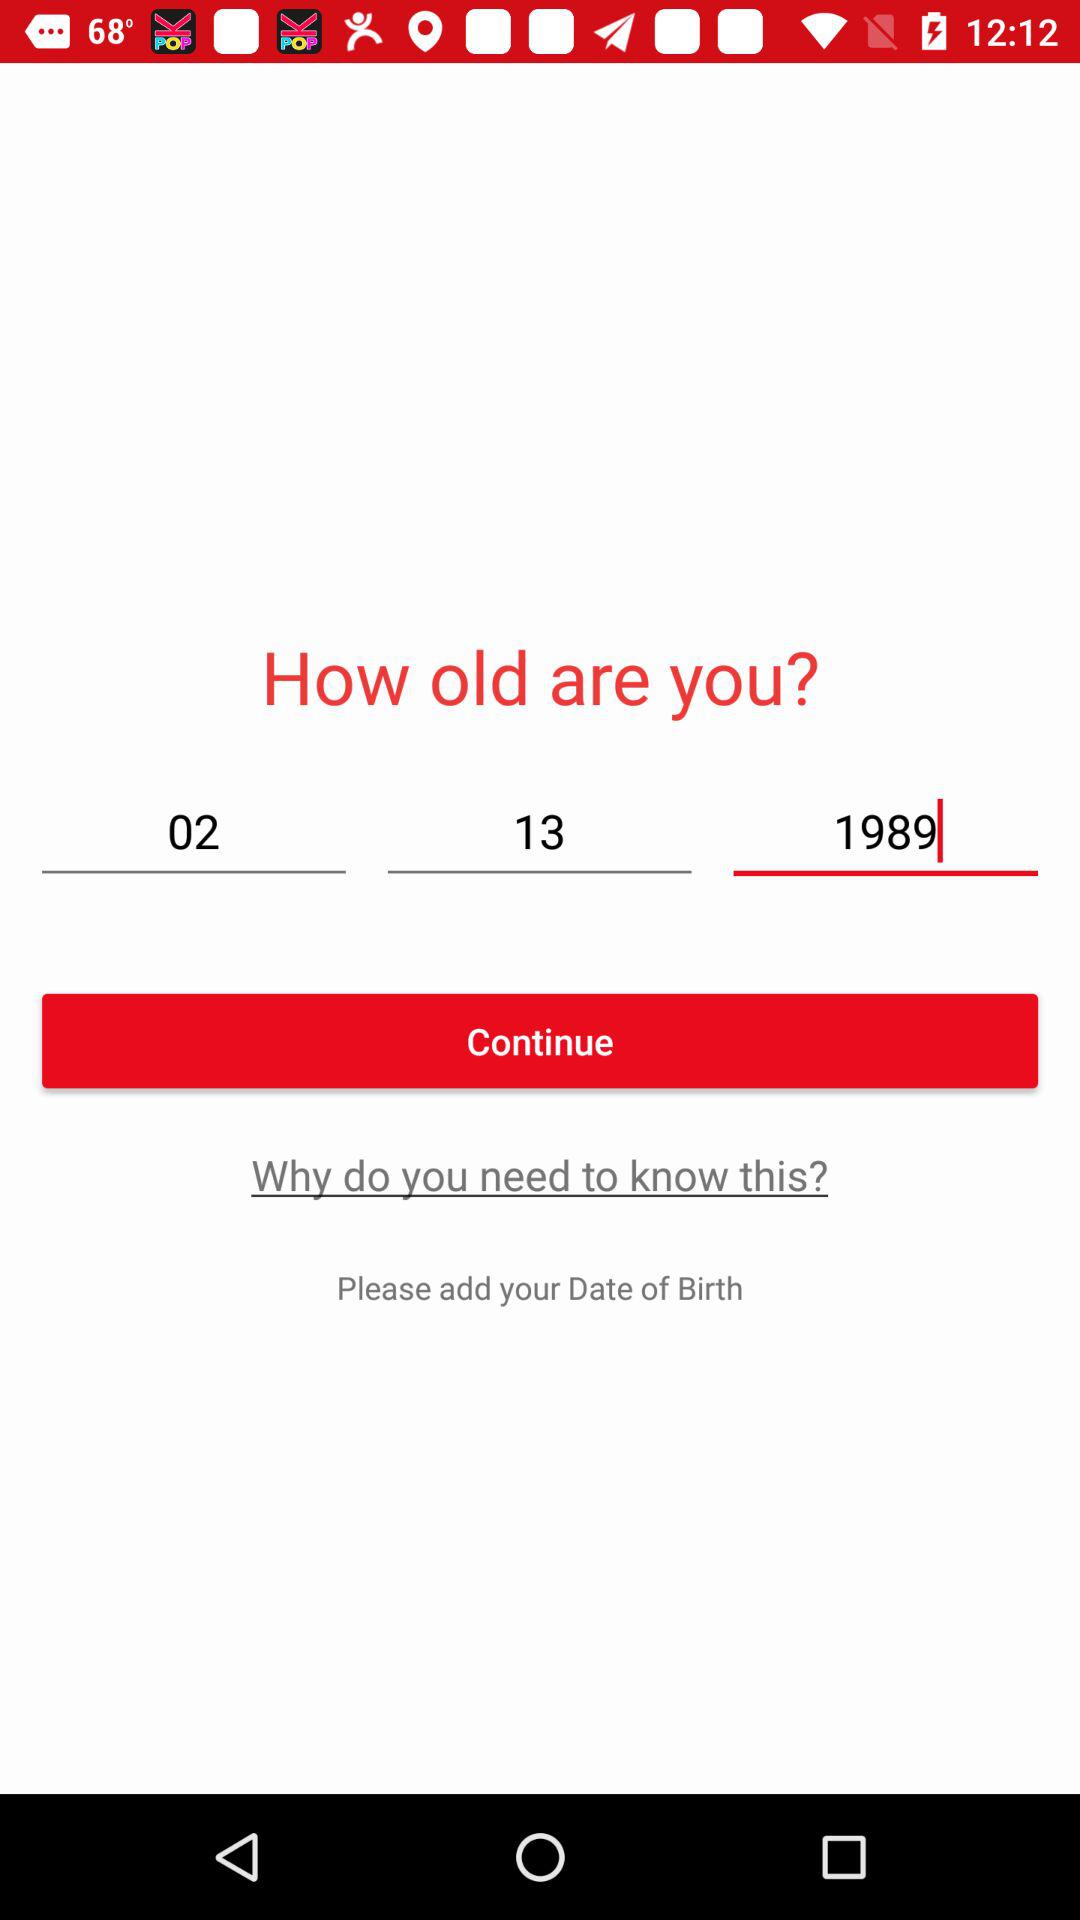 The height and width of the screenshot is (1920, 1080). I want to click on open 1989 icon, so click(885, 830).